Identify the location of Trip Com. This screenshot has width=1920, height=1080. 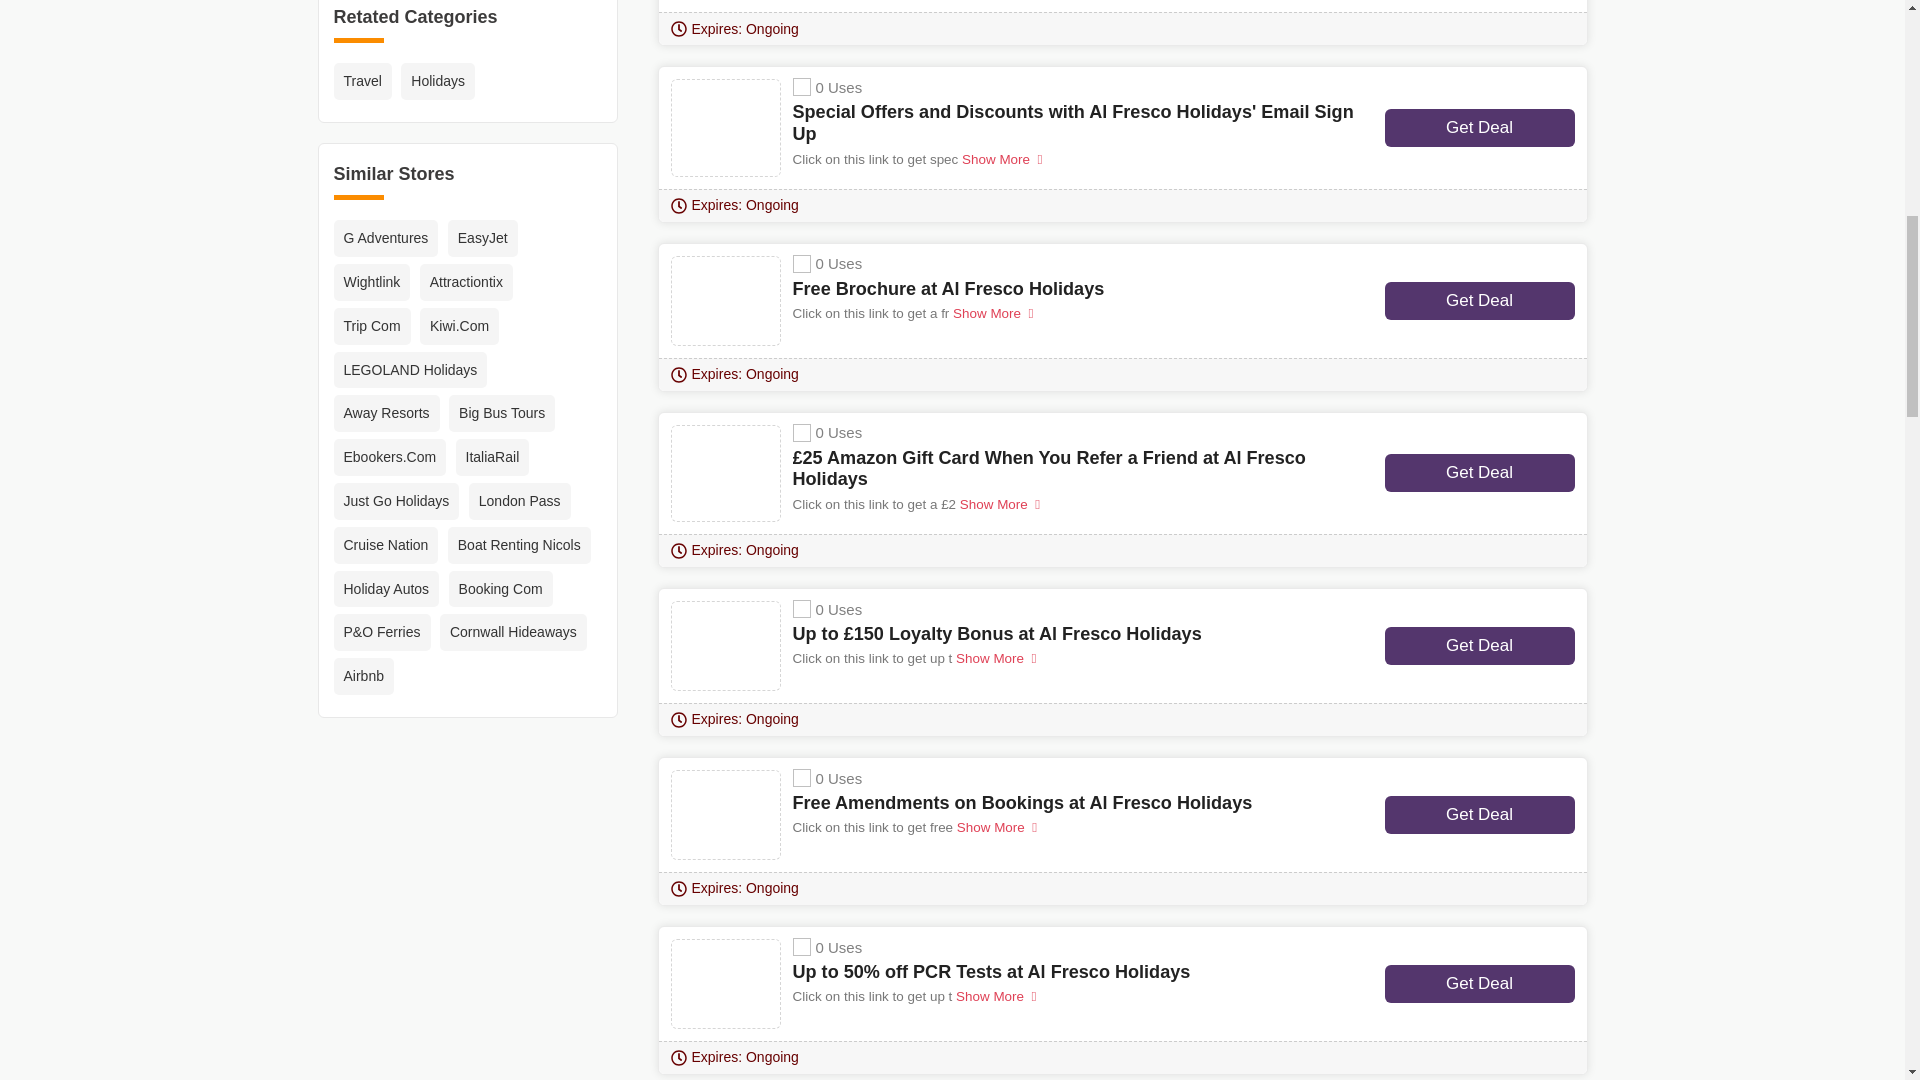
(372, 326).